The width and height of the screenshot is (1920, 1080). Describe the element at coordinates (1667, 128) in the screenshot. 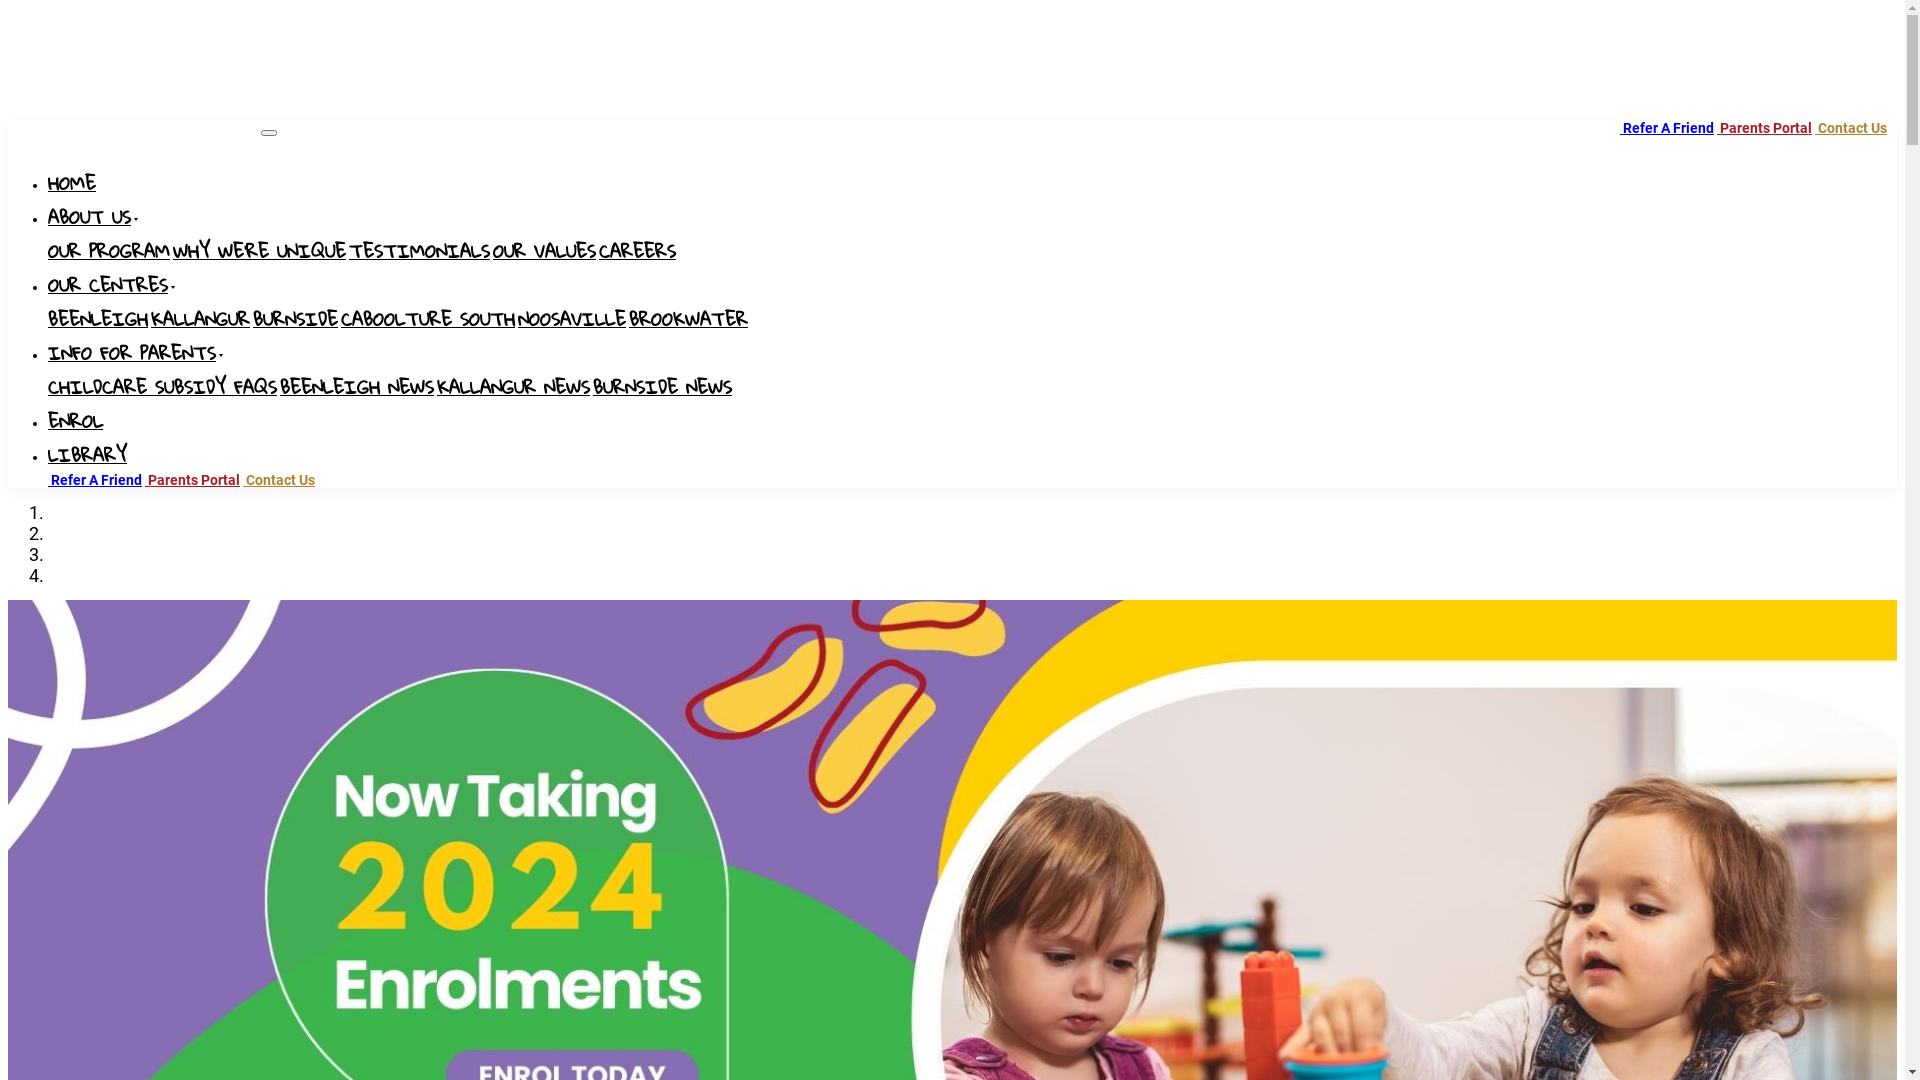

I see ` Refer A Friend` at that location.